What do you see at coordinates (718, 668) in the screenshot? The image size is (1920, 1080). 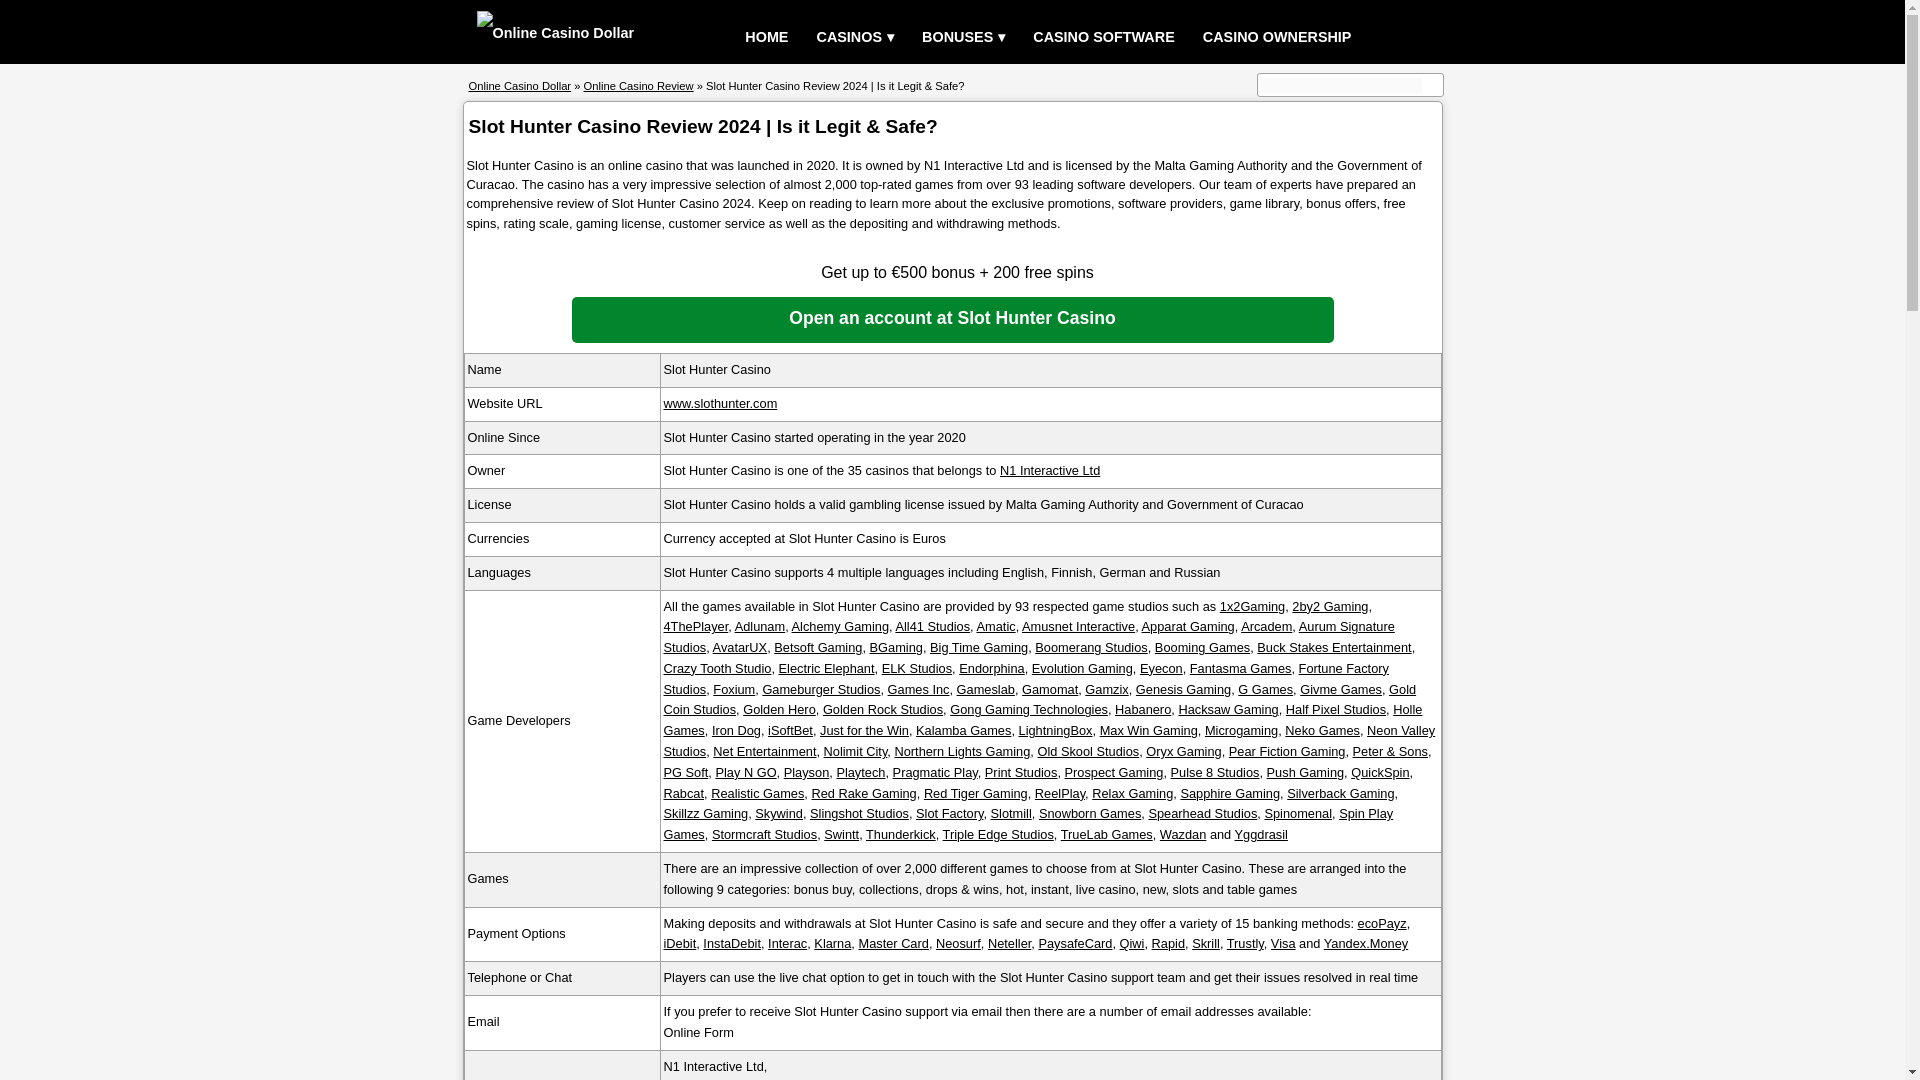 I see `Crazy Tooth Studio` at bounding box center [718, 668].